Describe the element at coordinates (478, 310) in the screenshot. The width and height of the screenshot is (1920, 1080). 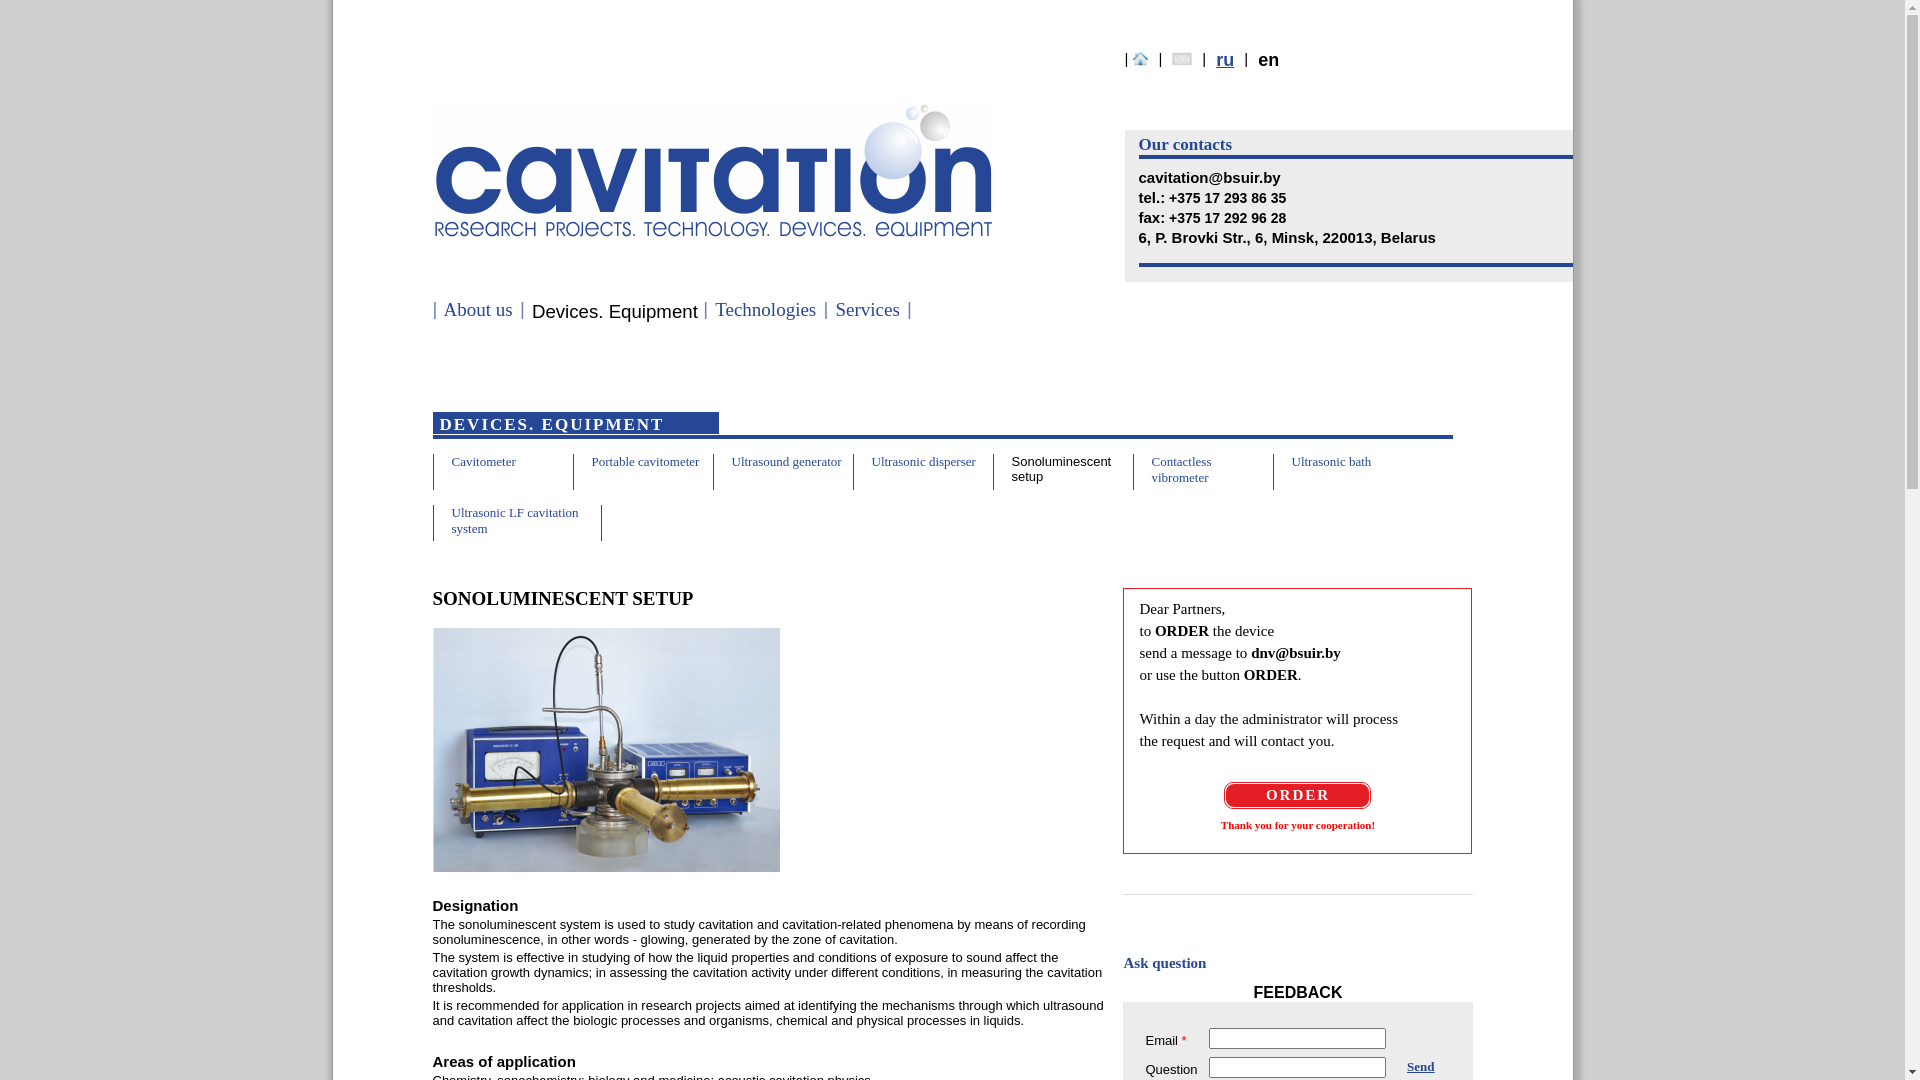
I see `About us` at that location.